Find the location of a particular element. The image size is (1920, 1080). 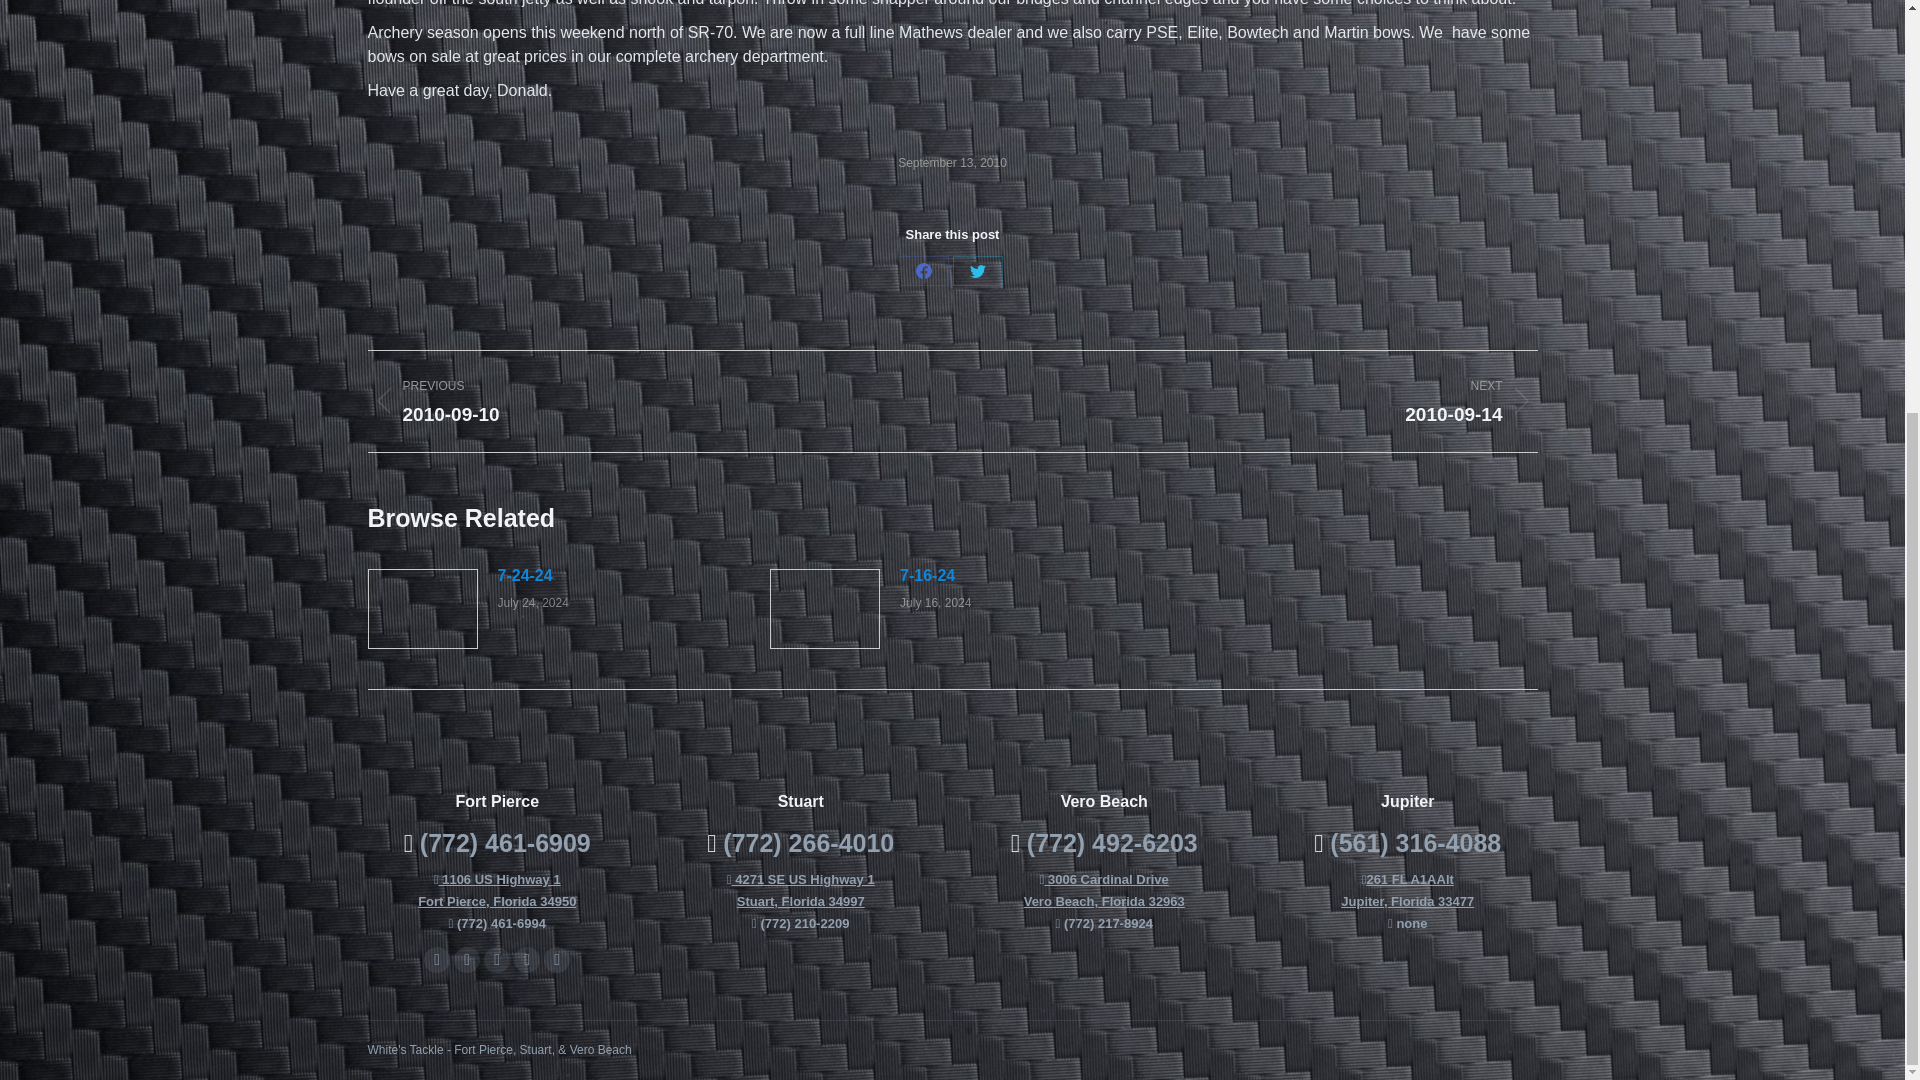

12:00 am is located at coordinates (977, 270).